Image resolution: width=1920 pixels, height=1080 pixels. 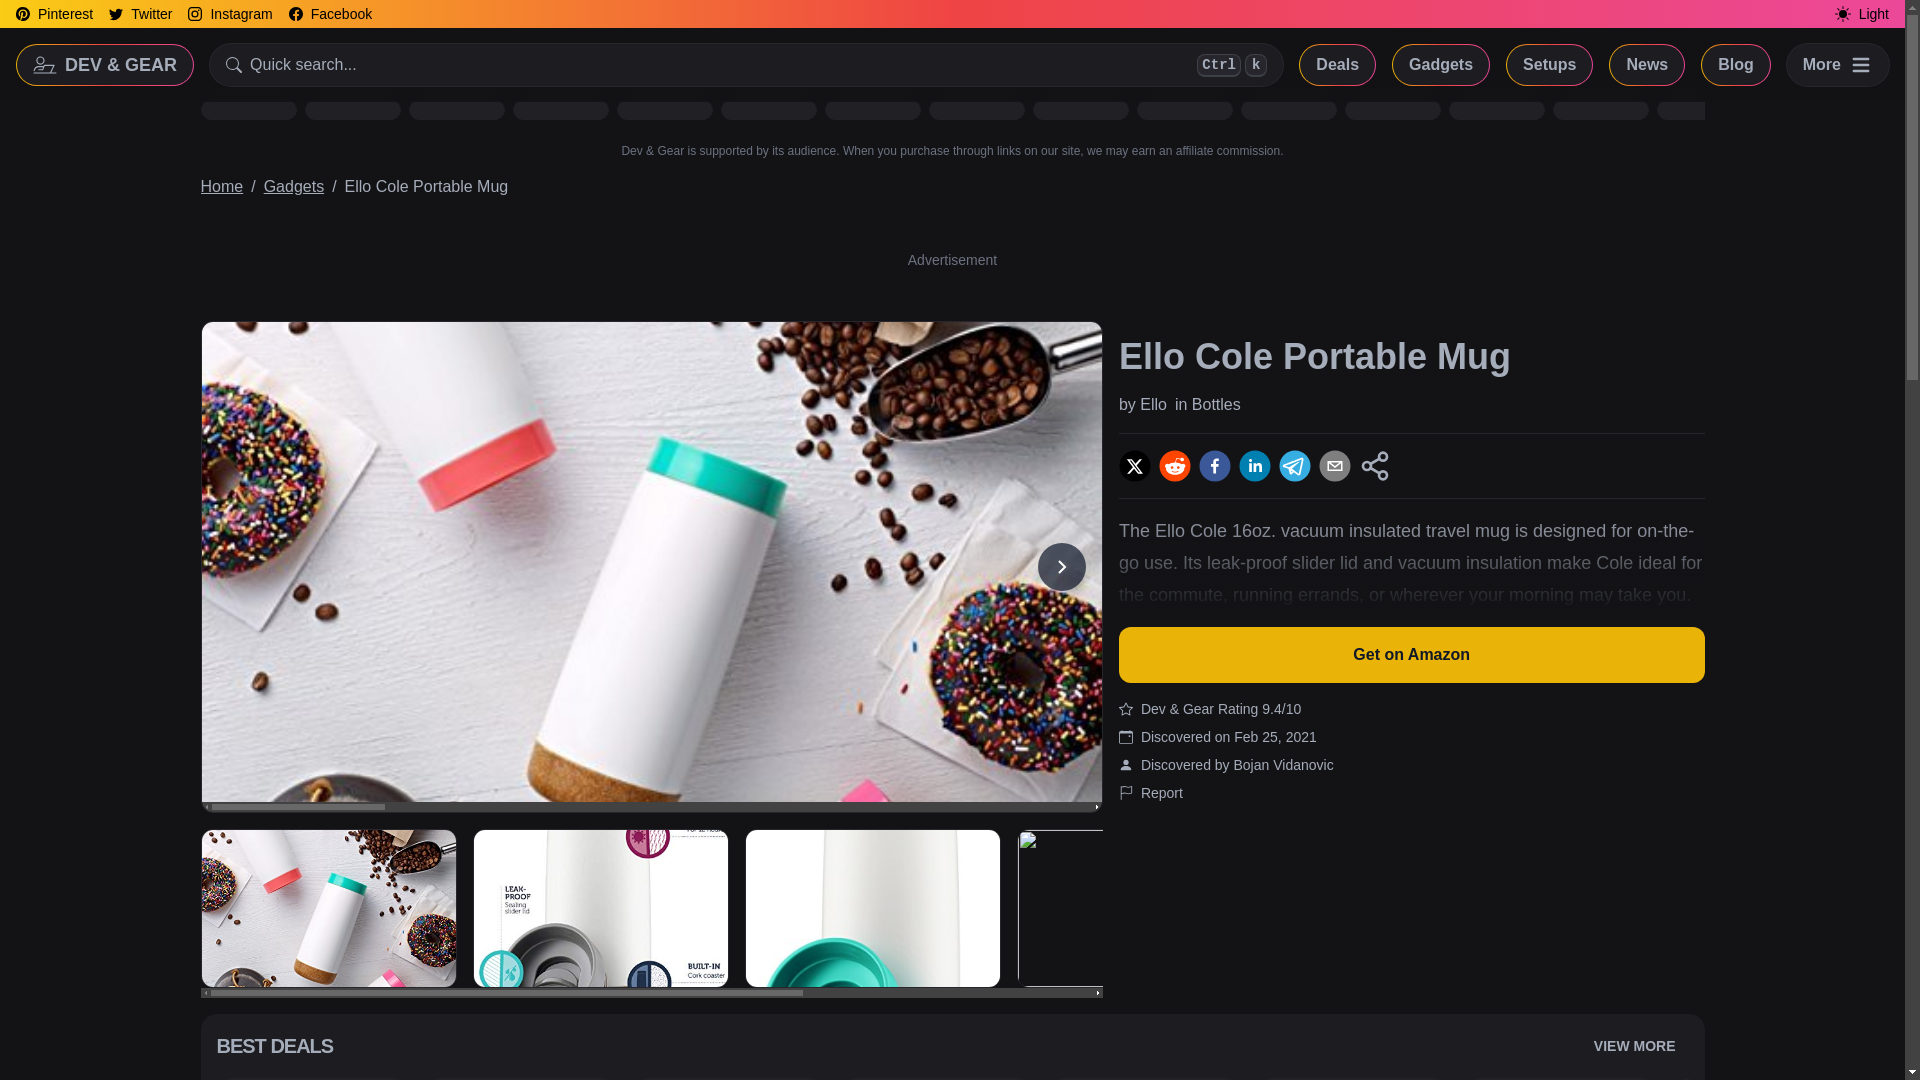 I want to click on Ello, so click(x=1154, y=404).